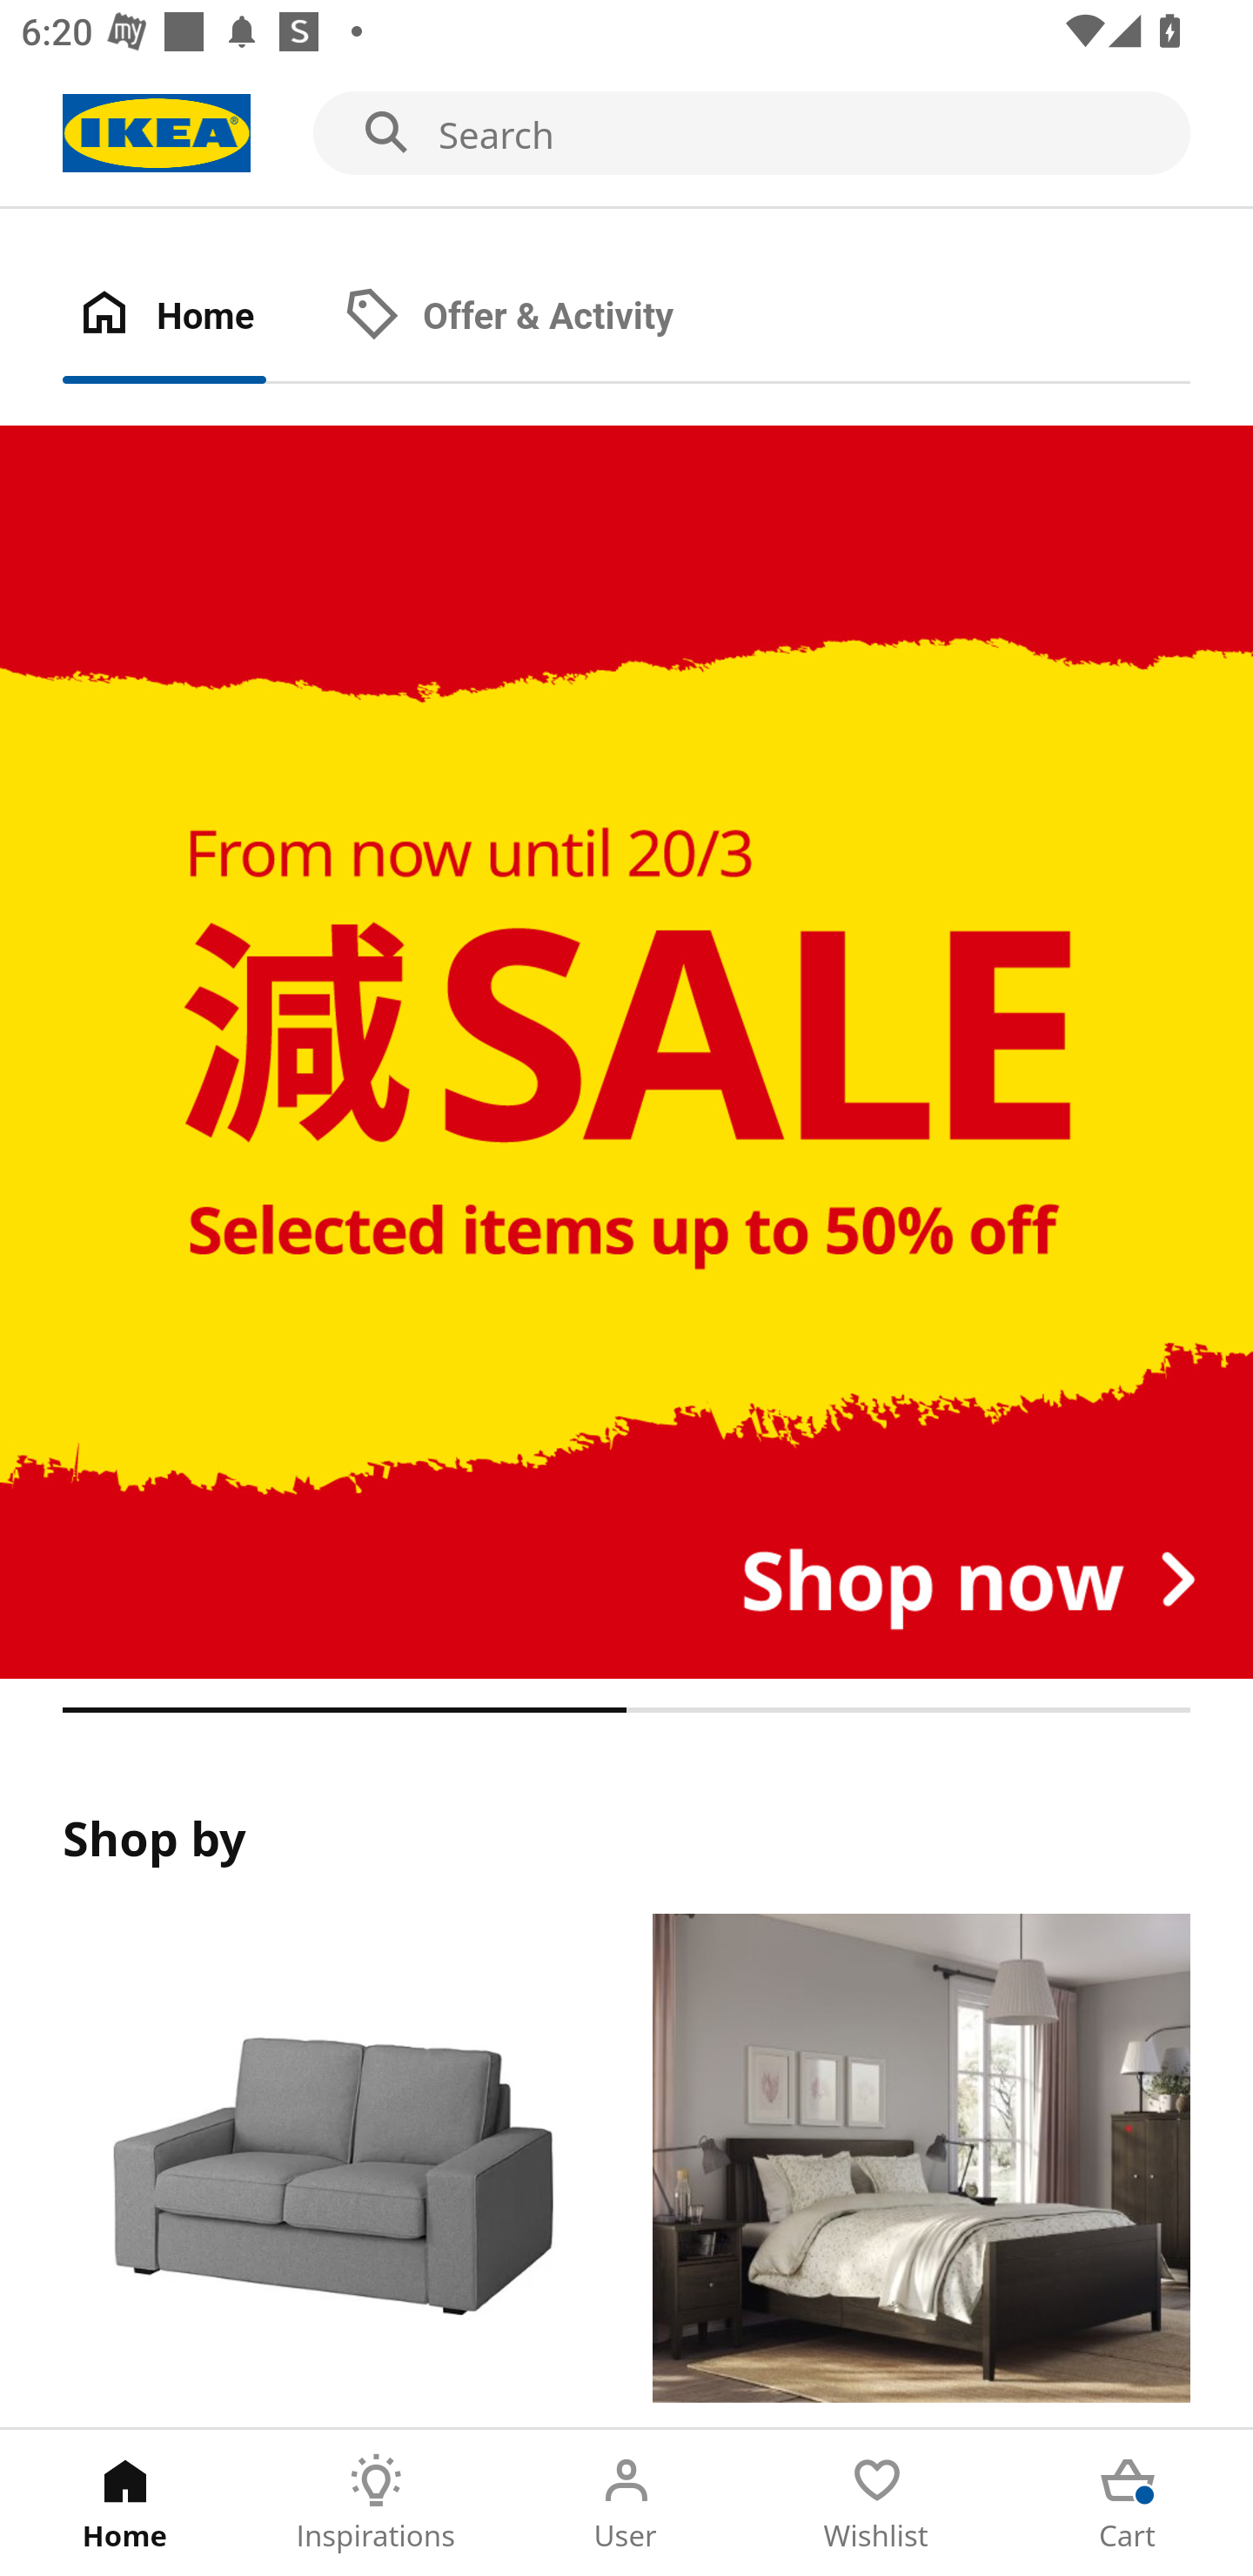 The image size is (1253, 2576). I want to click on Wishlist
Tab 4 of 5, so click(877, 2503).